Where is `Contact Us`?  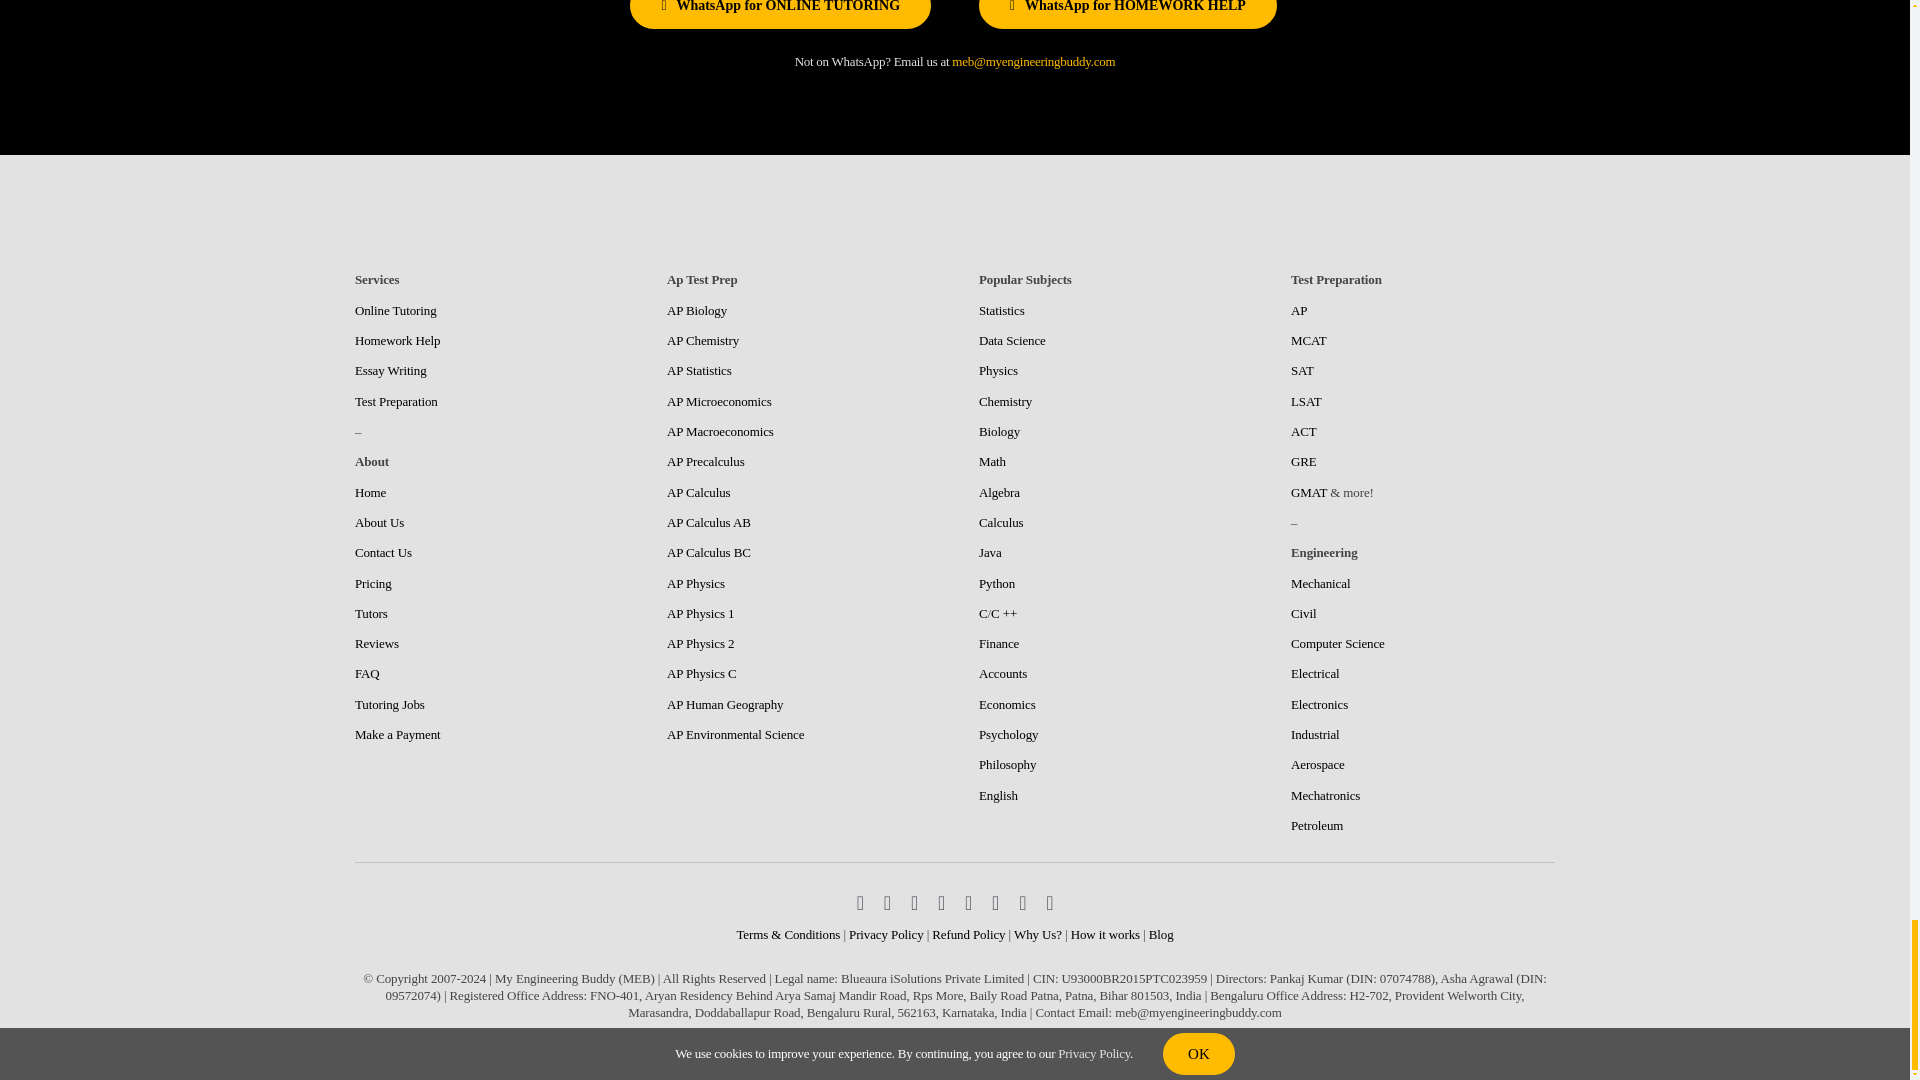 Contact Us is located at coordinates (384, 552).